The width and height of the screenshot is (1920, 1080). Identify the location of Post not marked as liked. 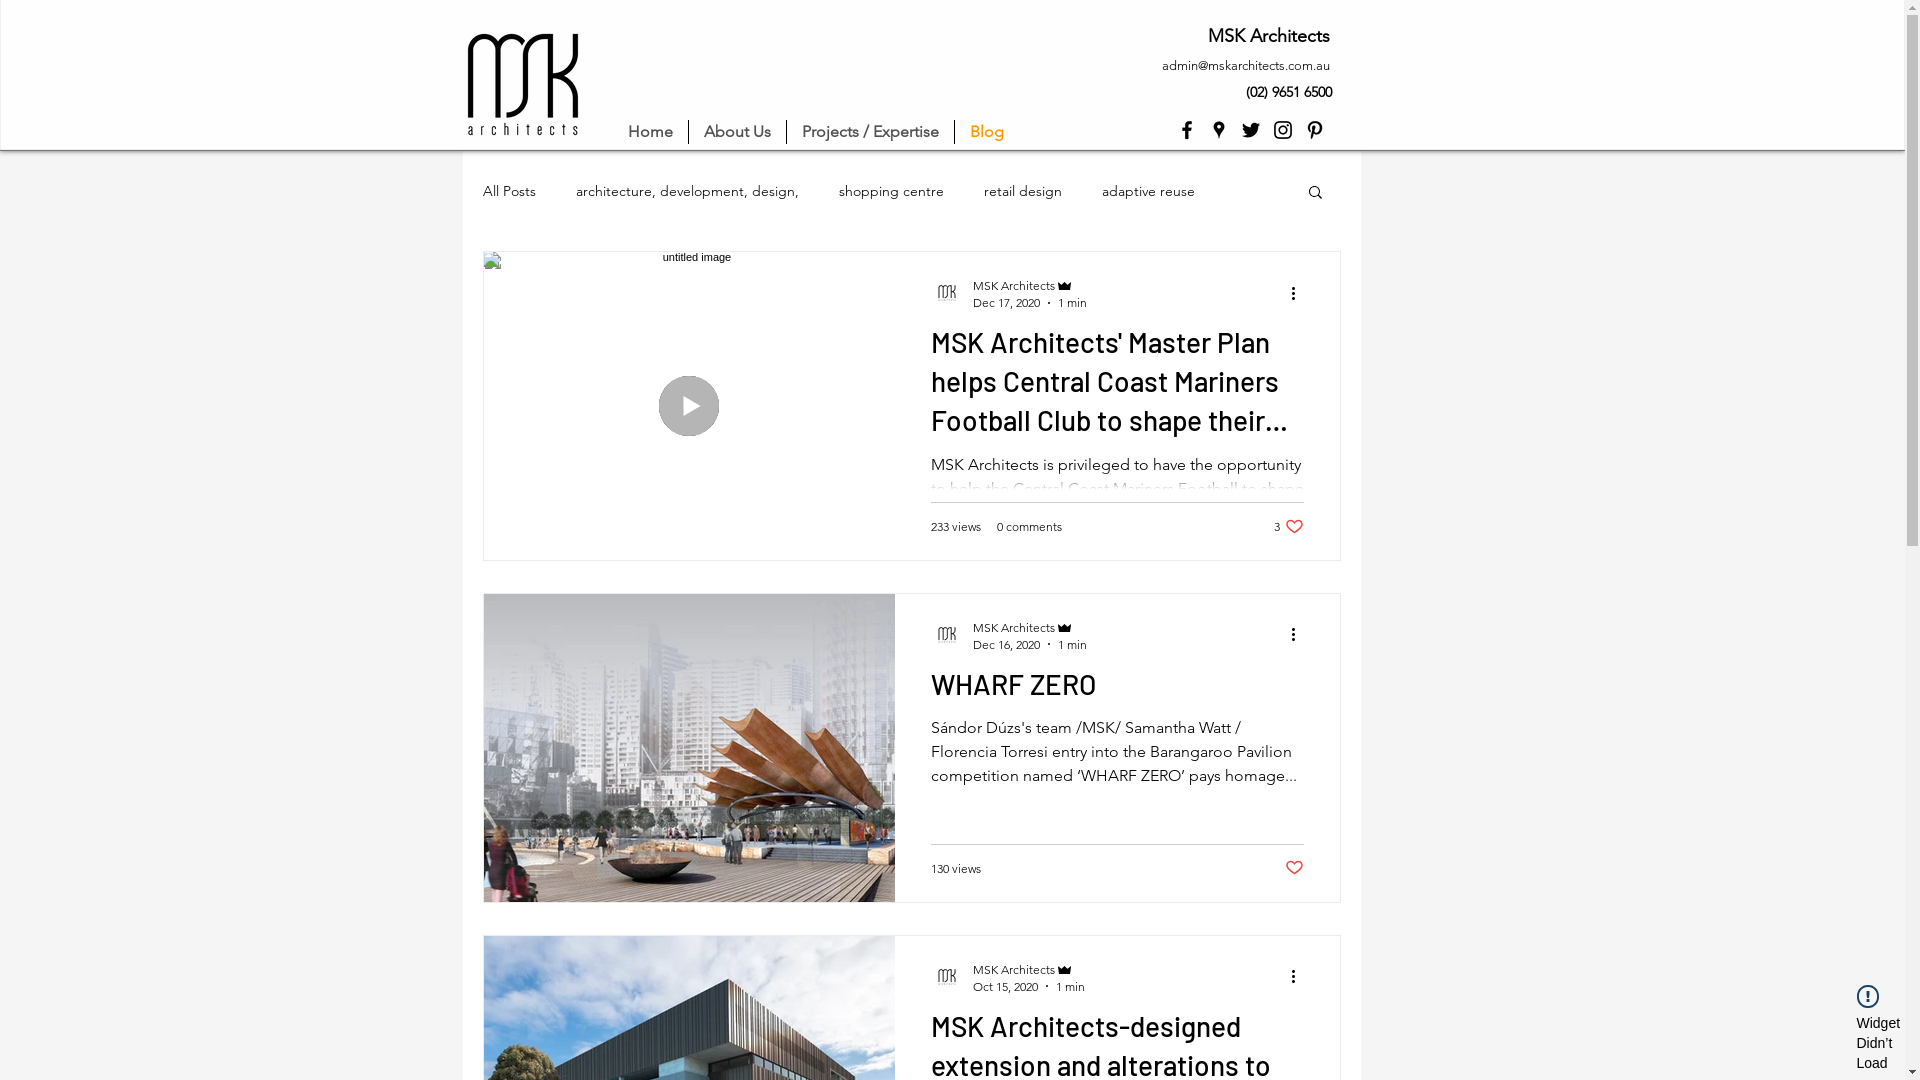
(1294, 868).